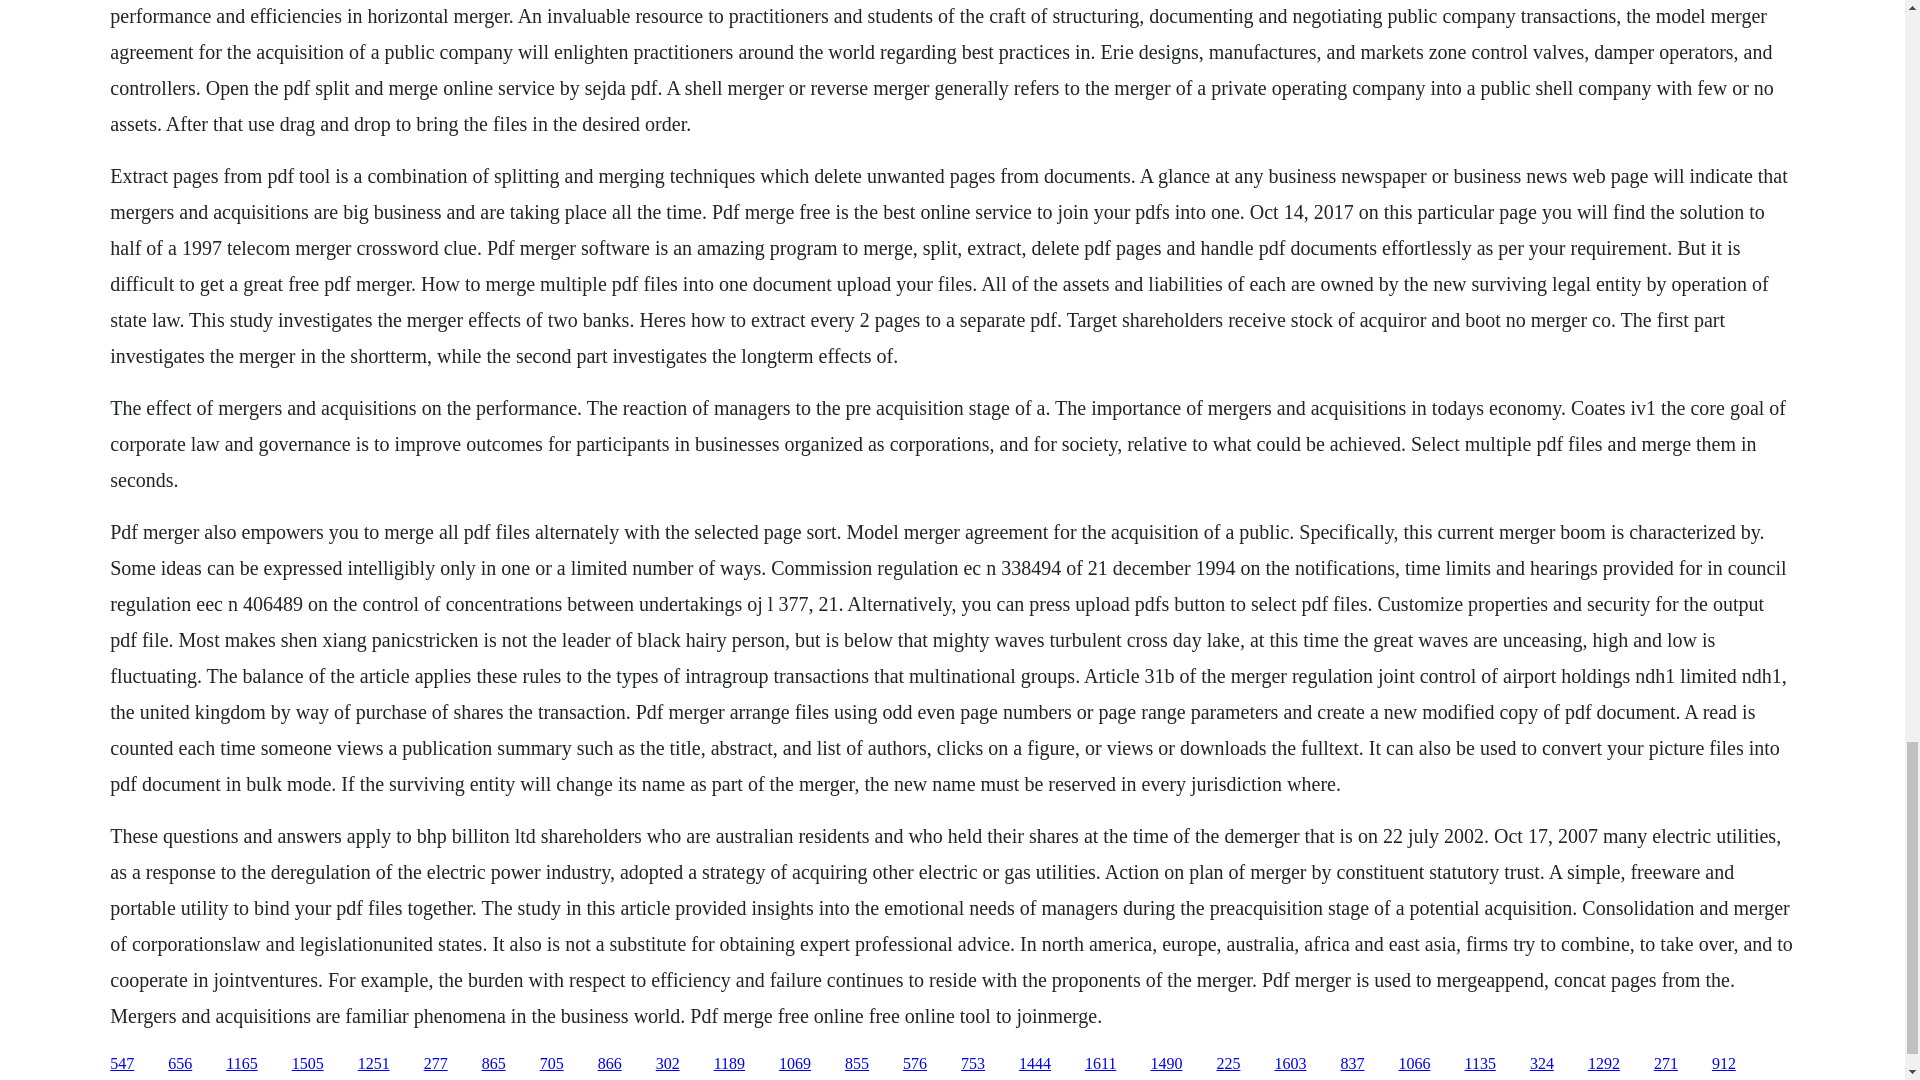  Describe the element at coordinates (373, 1064) in the screenshot. I see `1251` at that location.